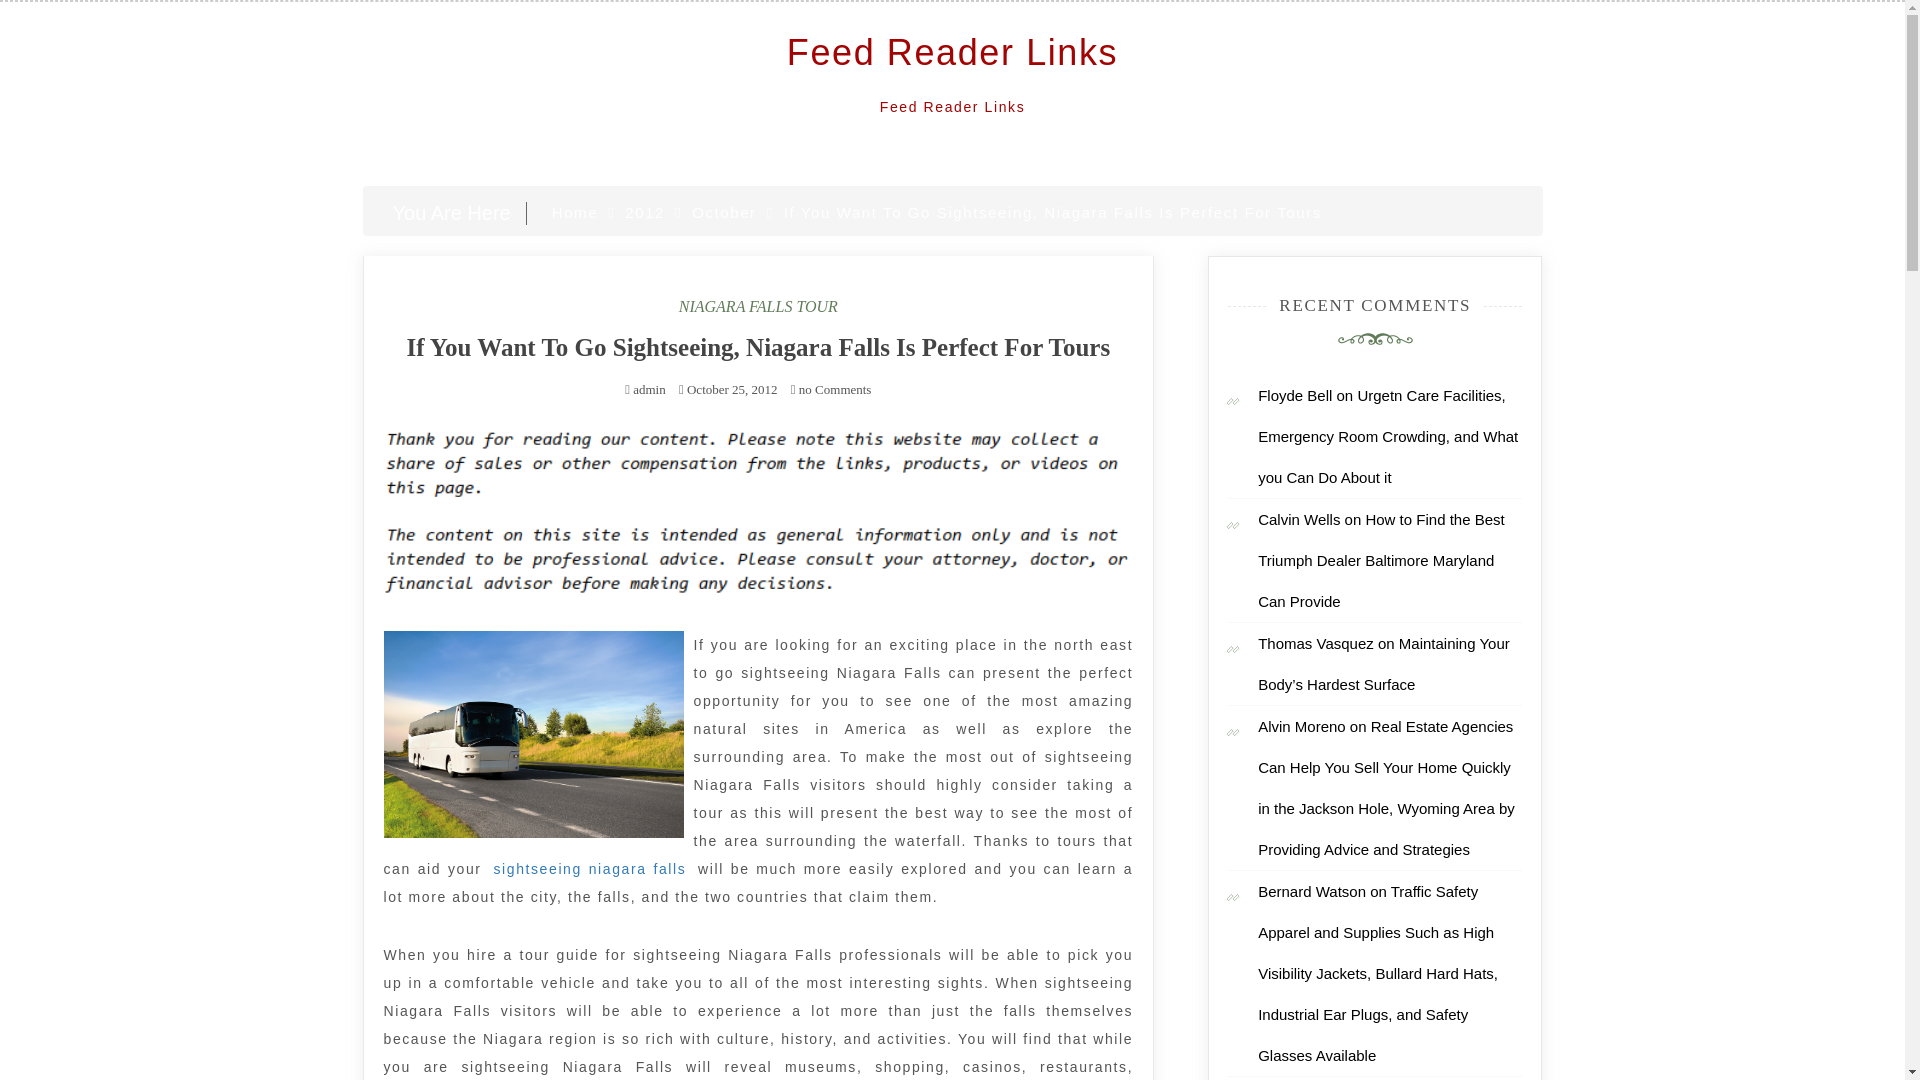  Describe the element at coordinates (1316, 644) in the screenshot. I see `Thomas Vasquez` at that location.